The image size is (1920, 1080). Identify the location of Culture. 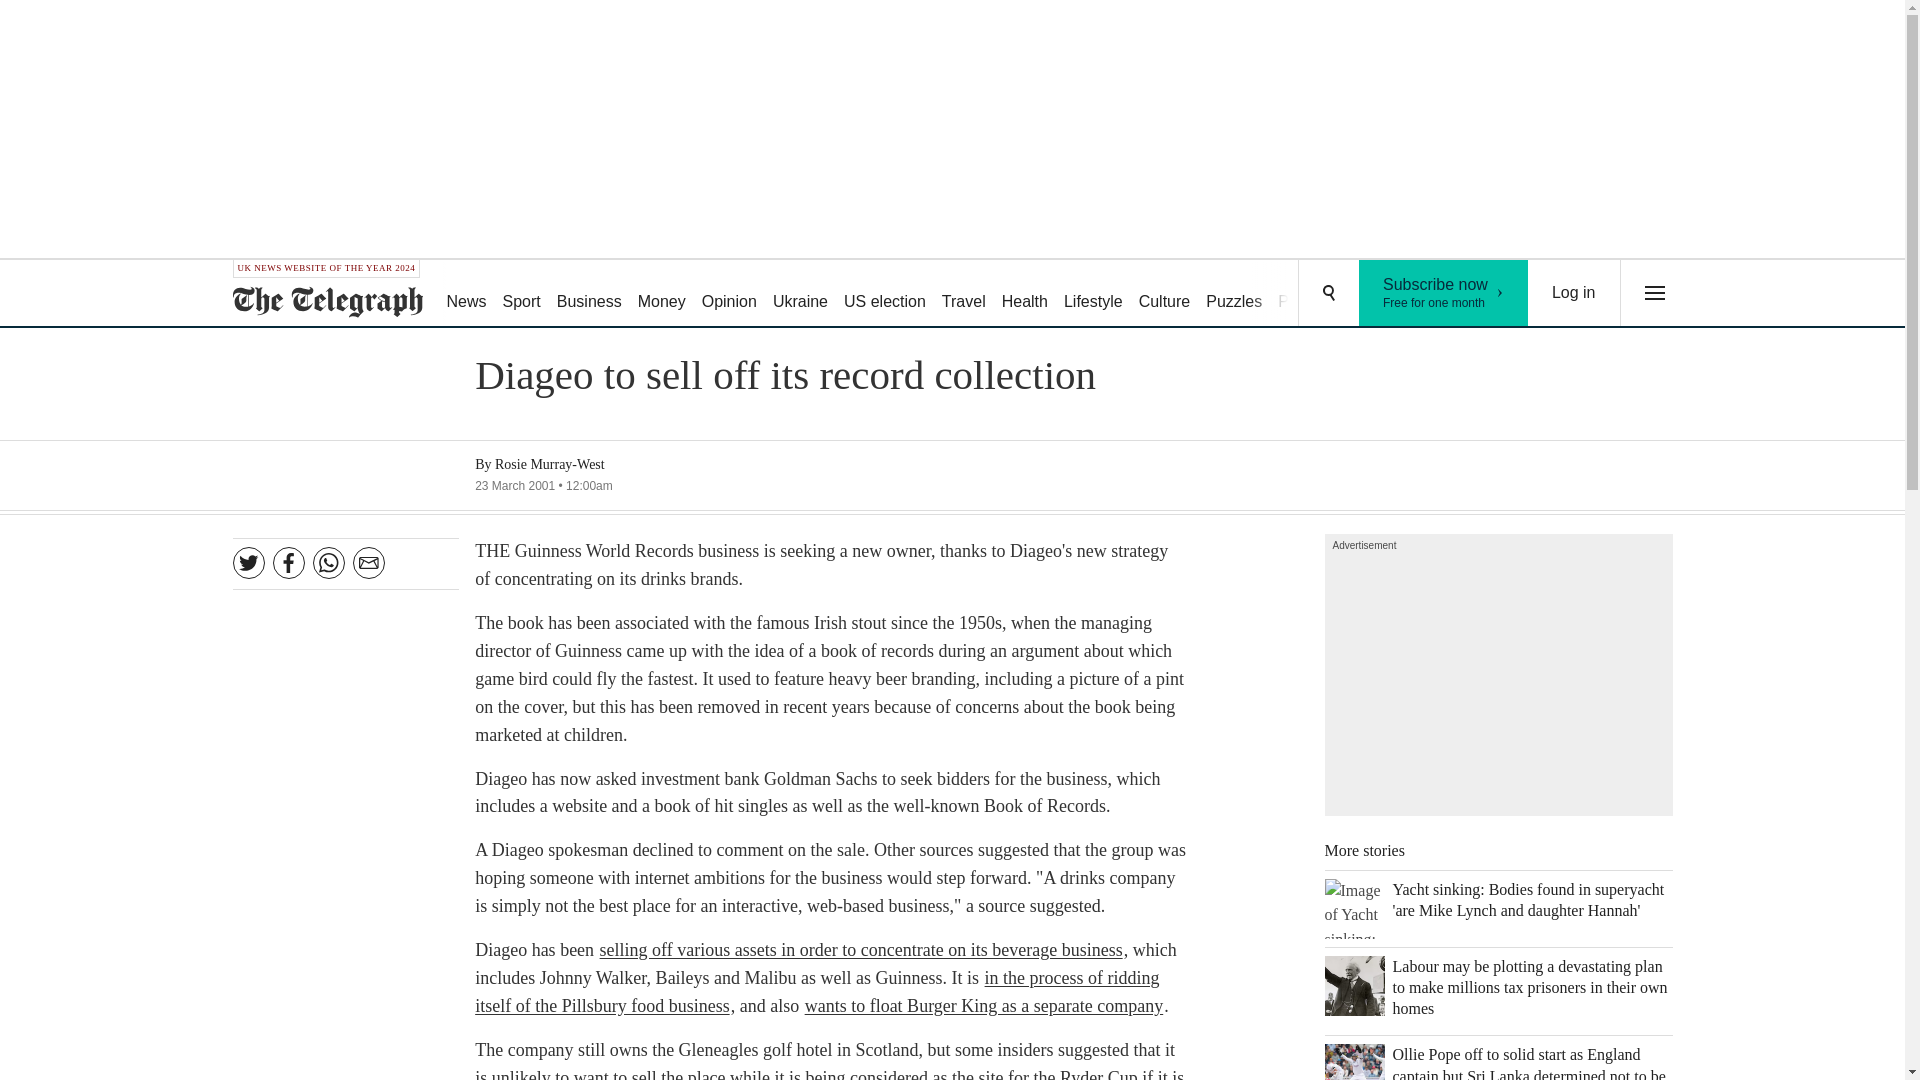
(1164, 294).